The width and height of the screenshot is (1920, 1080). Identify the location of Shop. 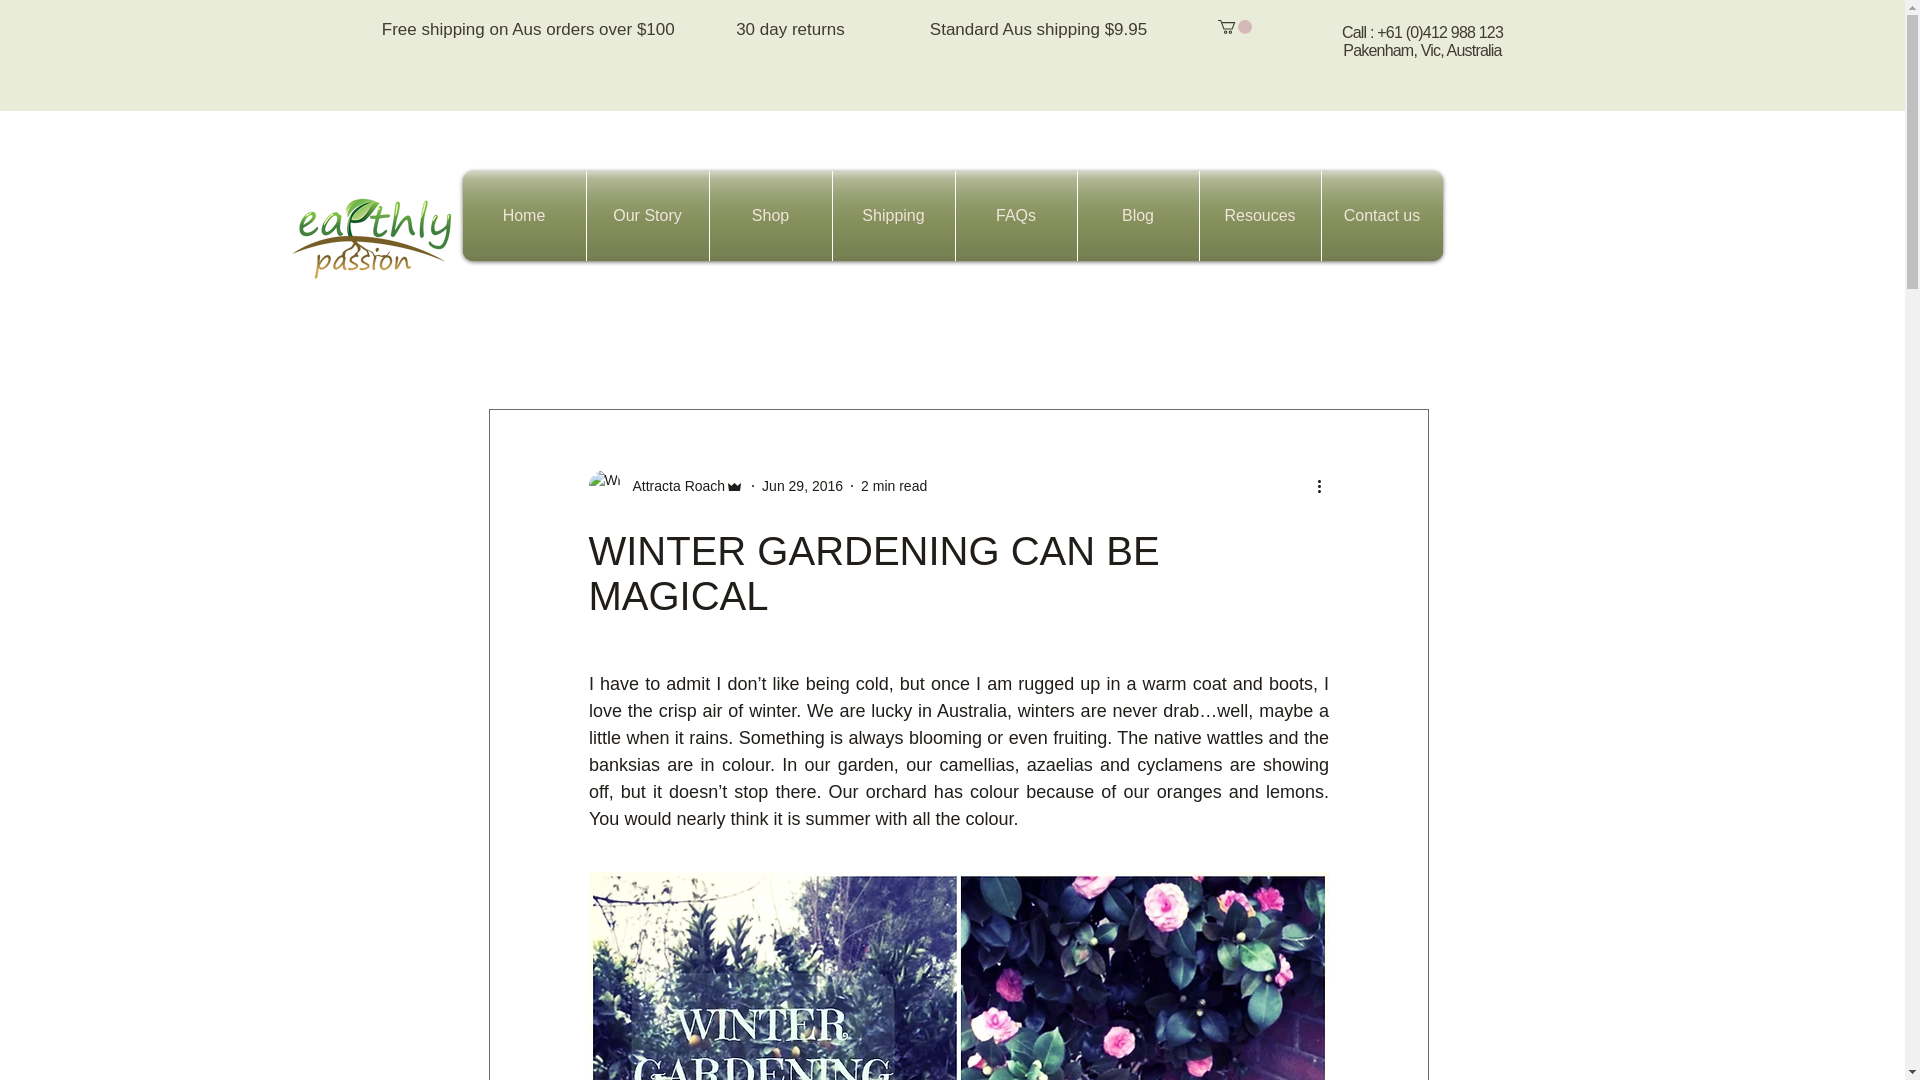
(770, 216).